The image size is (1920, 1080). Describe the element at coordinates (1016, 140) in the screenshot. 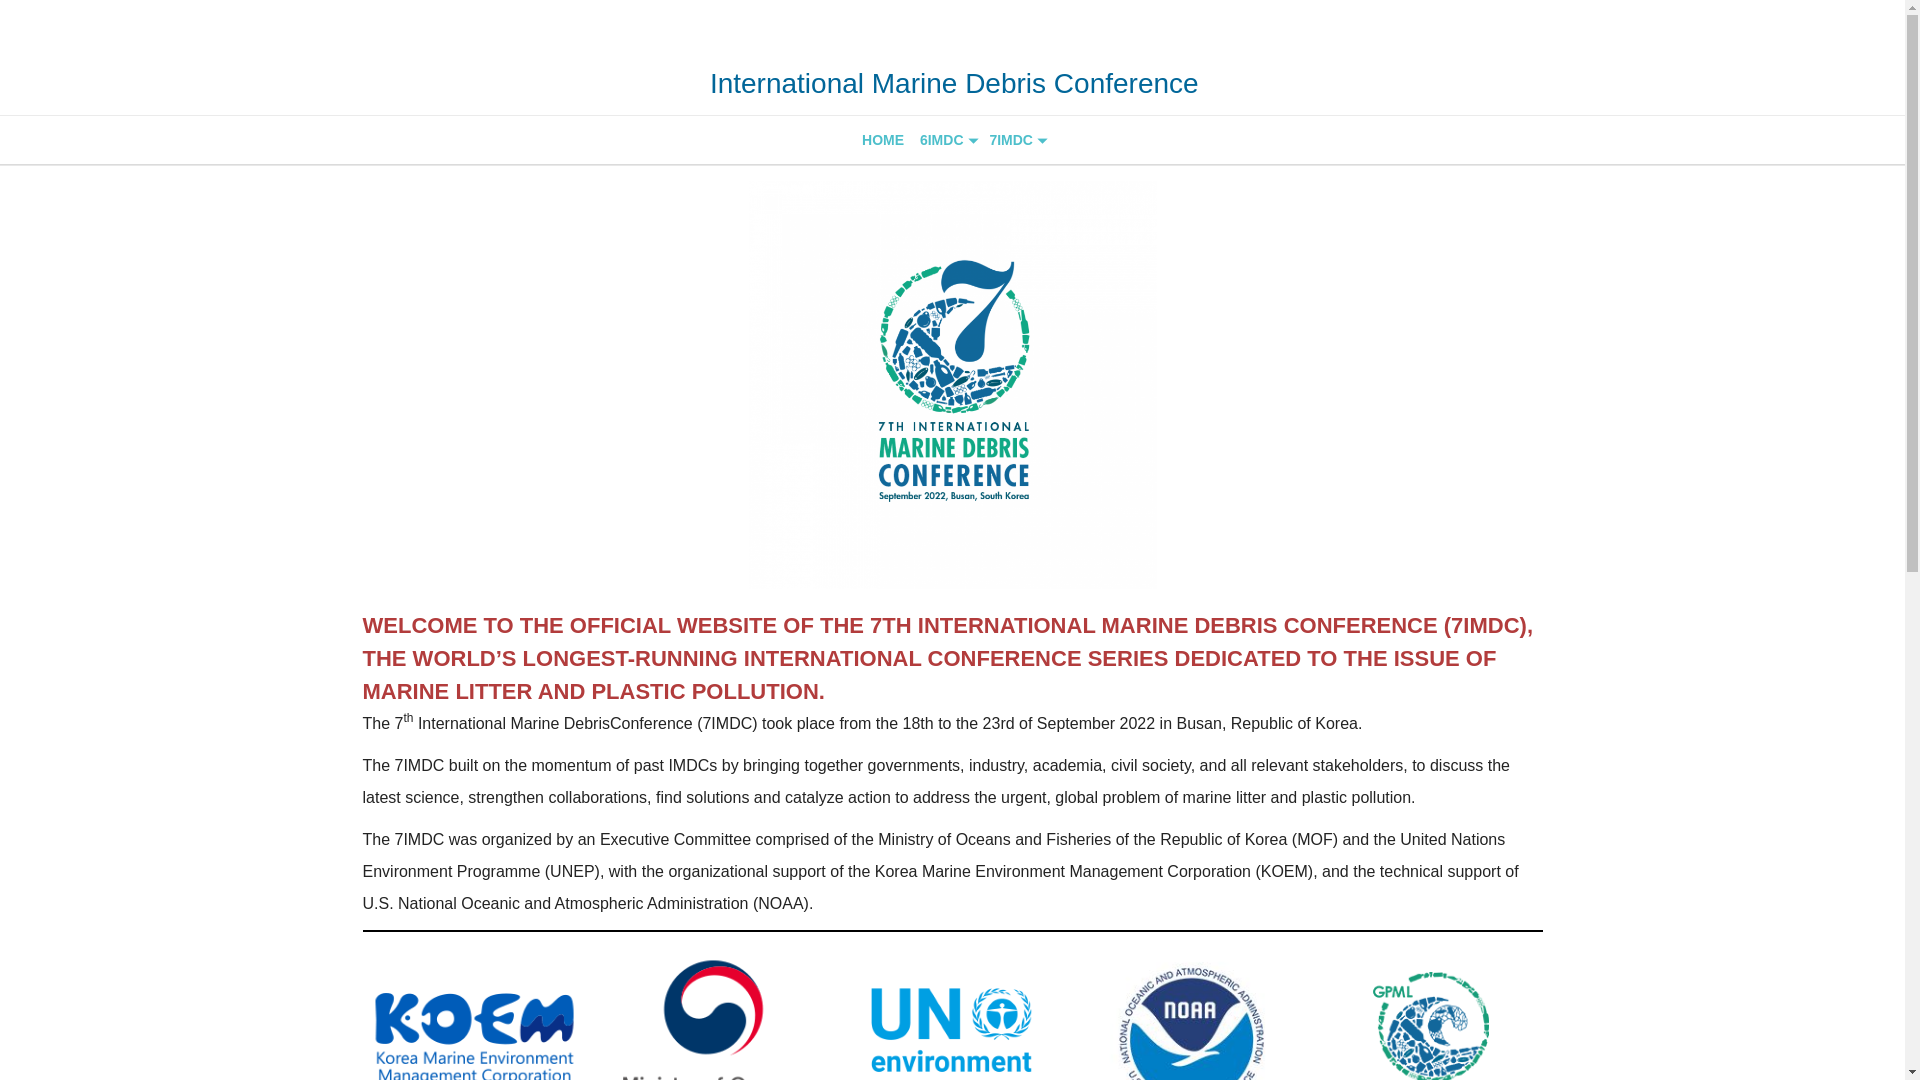

I see `7IMDC` at that location.